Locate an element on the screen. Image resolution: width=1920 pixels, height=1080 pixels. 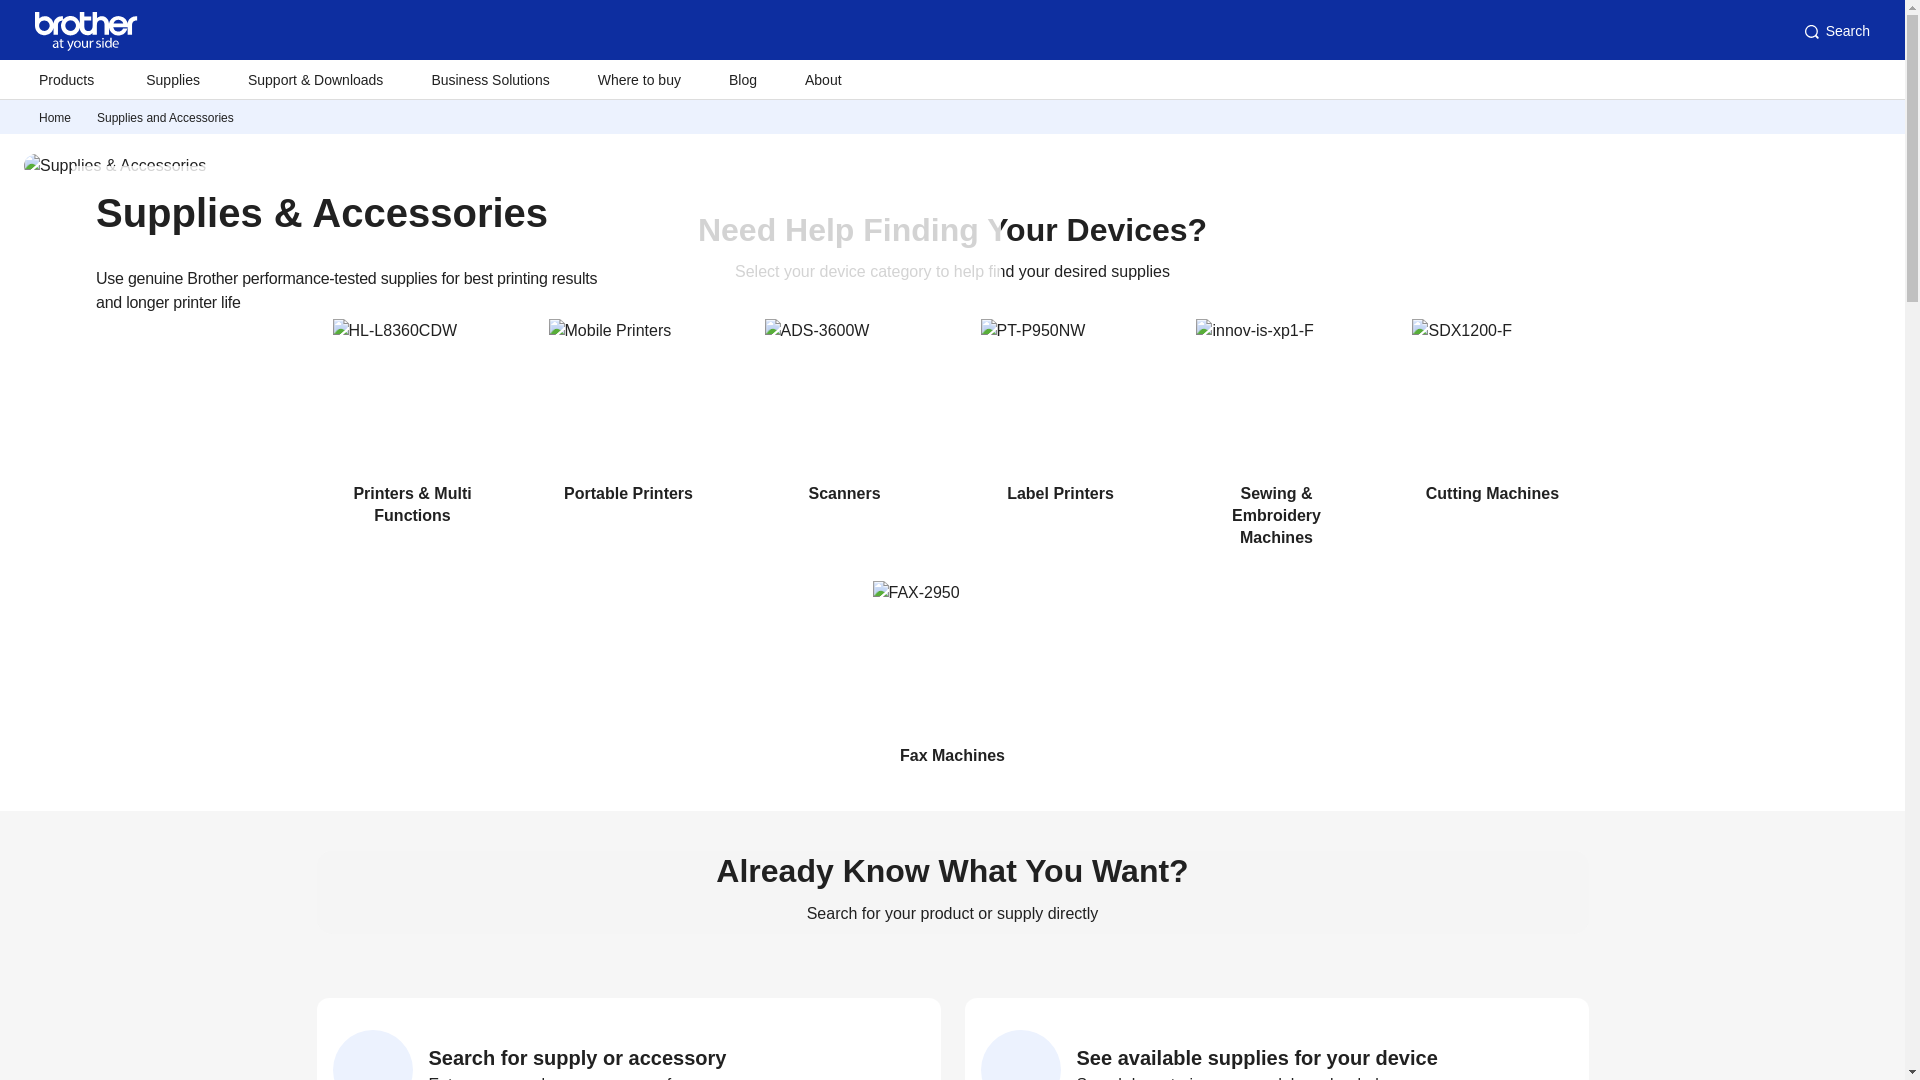
Where to buy is located at coordinates (639, 80).